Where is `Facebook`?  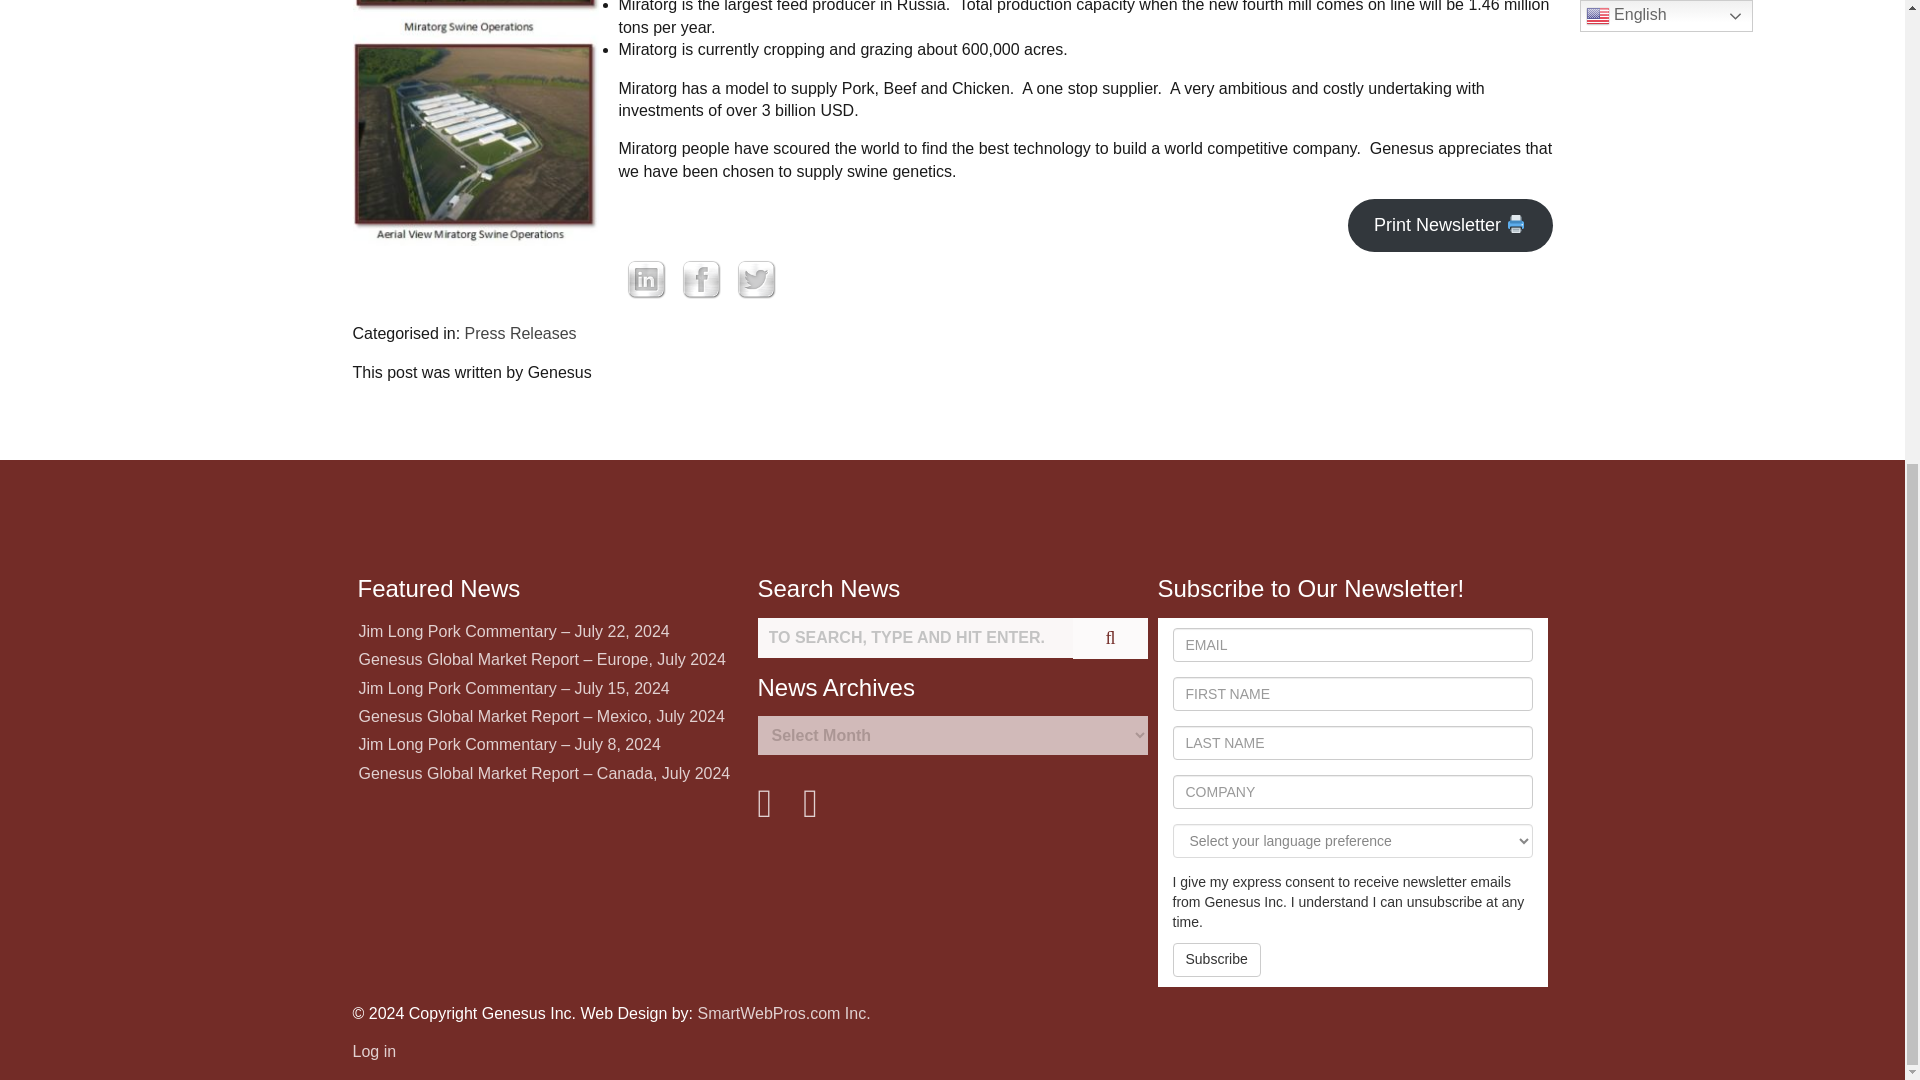 Facebook is located at coordinates (701, 278).